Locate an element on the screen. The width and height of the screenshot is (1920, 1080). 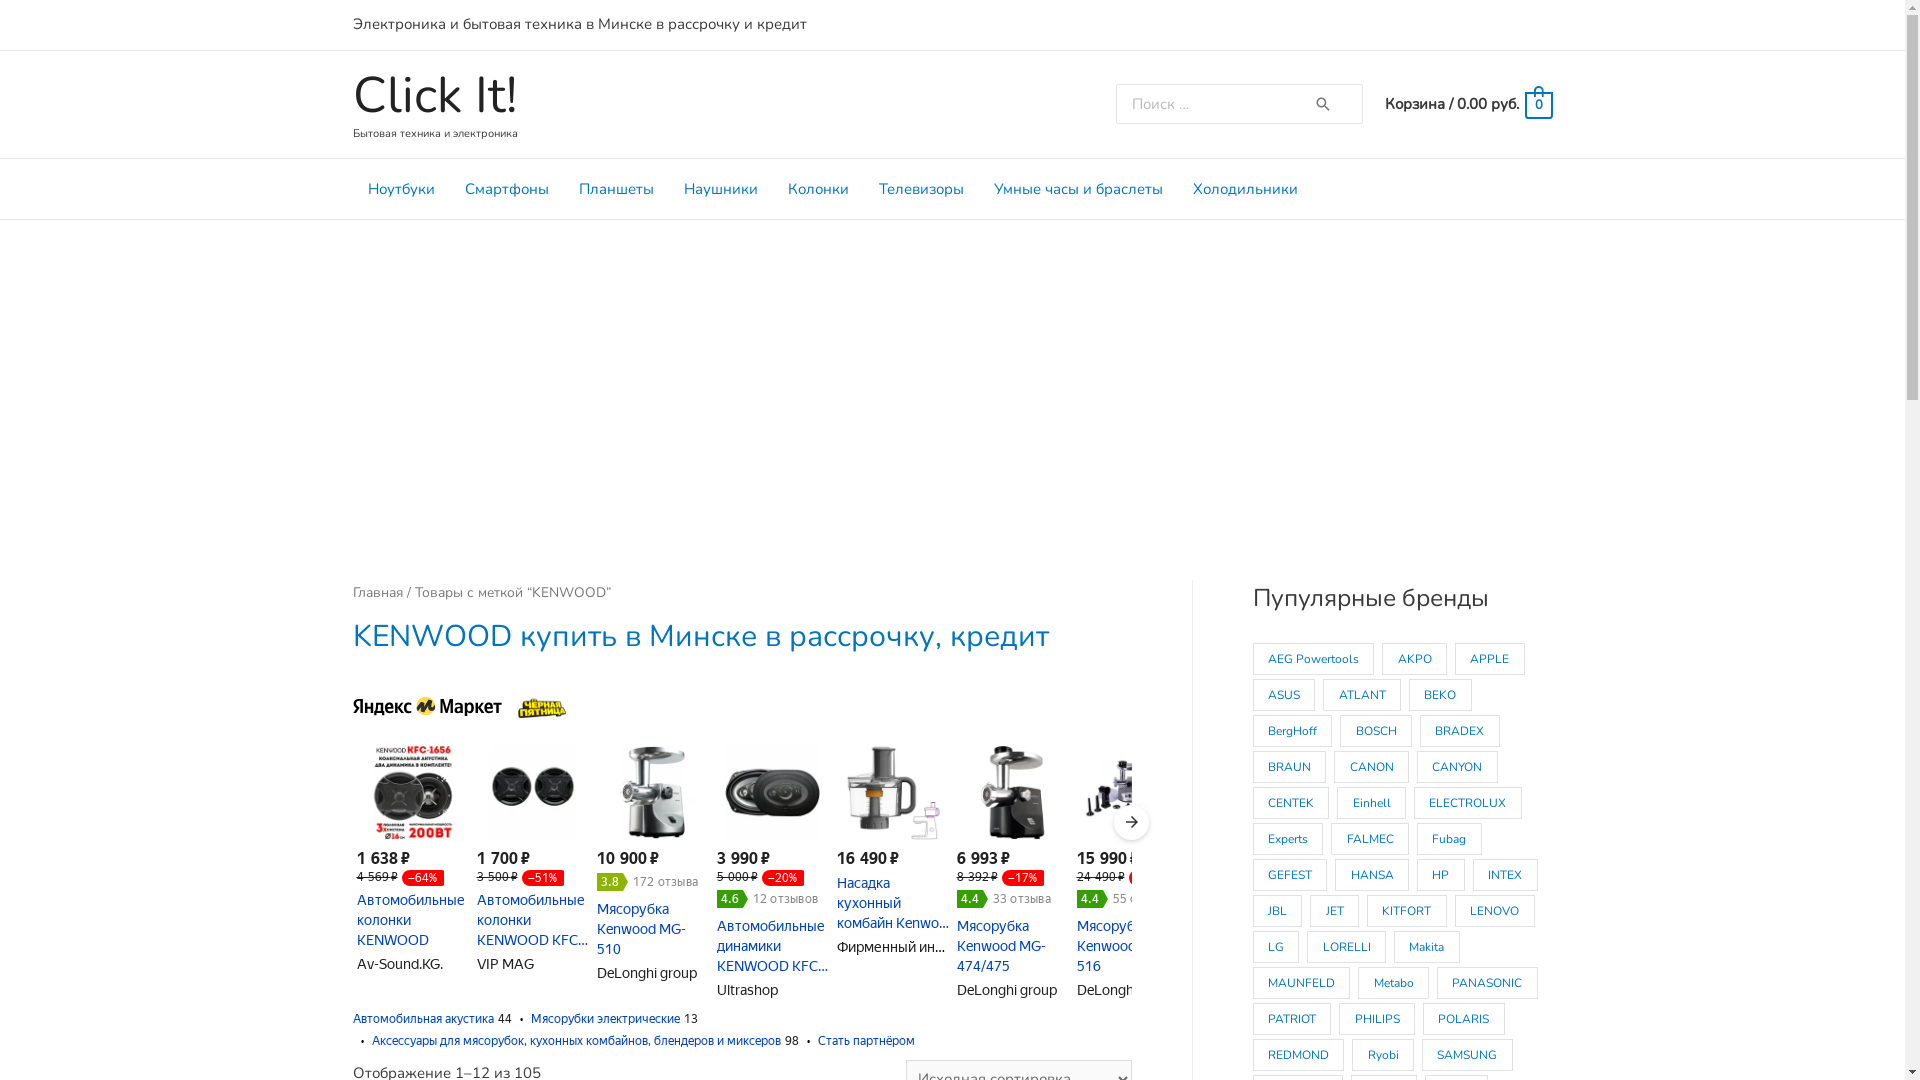
BRADEX is located at coordinates (1460, 731).